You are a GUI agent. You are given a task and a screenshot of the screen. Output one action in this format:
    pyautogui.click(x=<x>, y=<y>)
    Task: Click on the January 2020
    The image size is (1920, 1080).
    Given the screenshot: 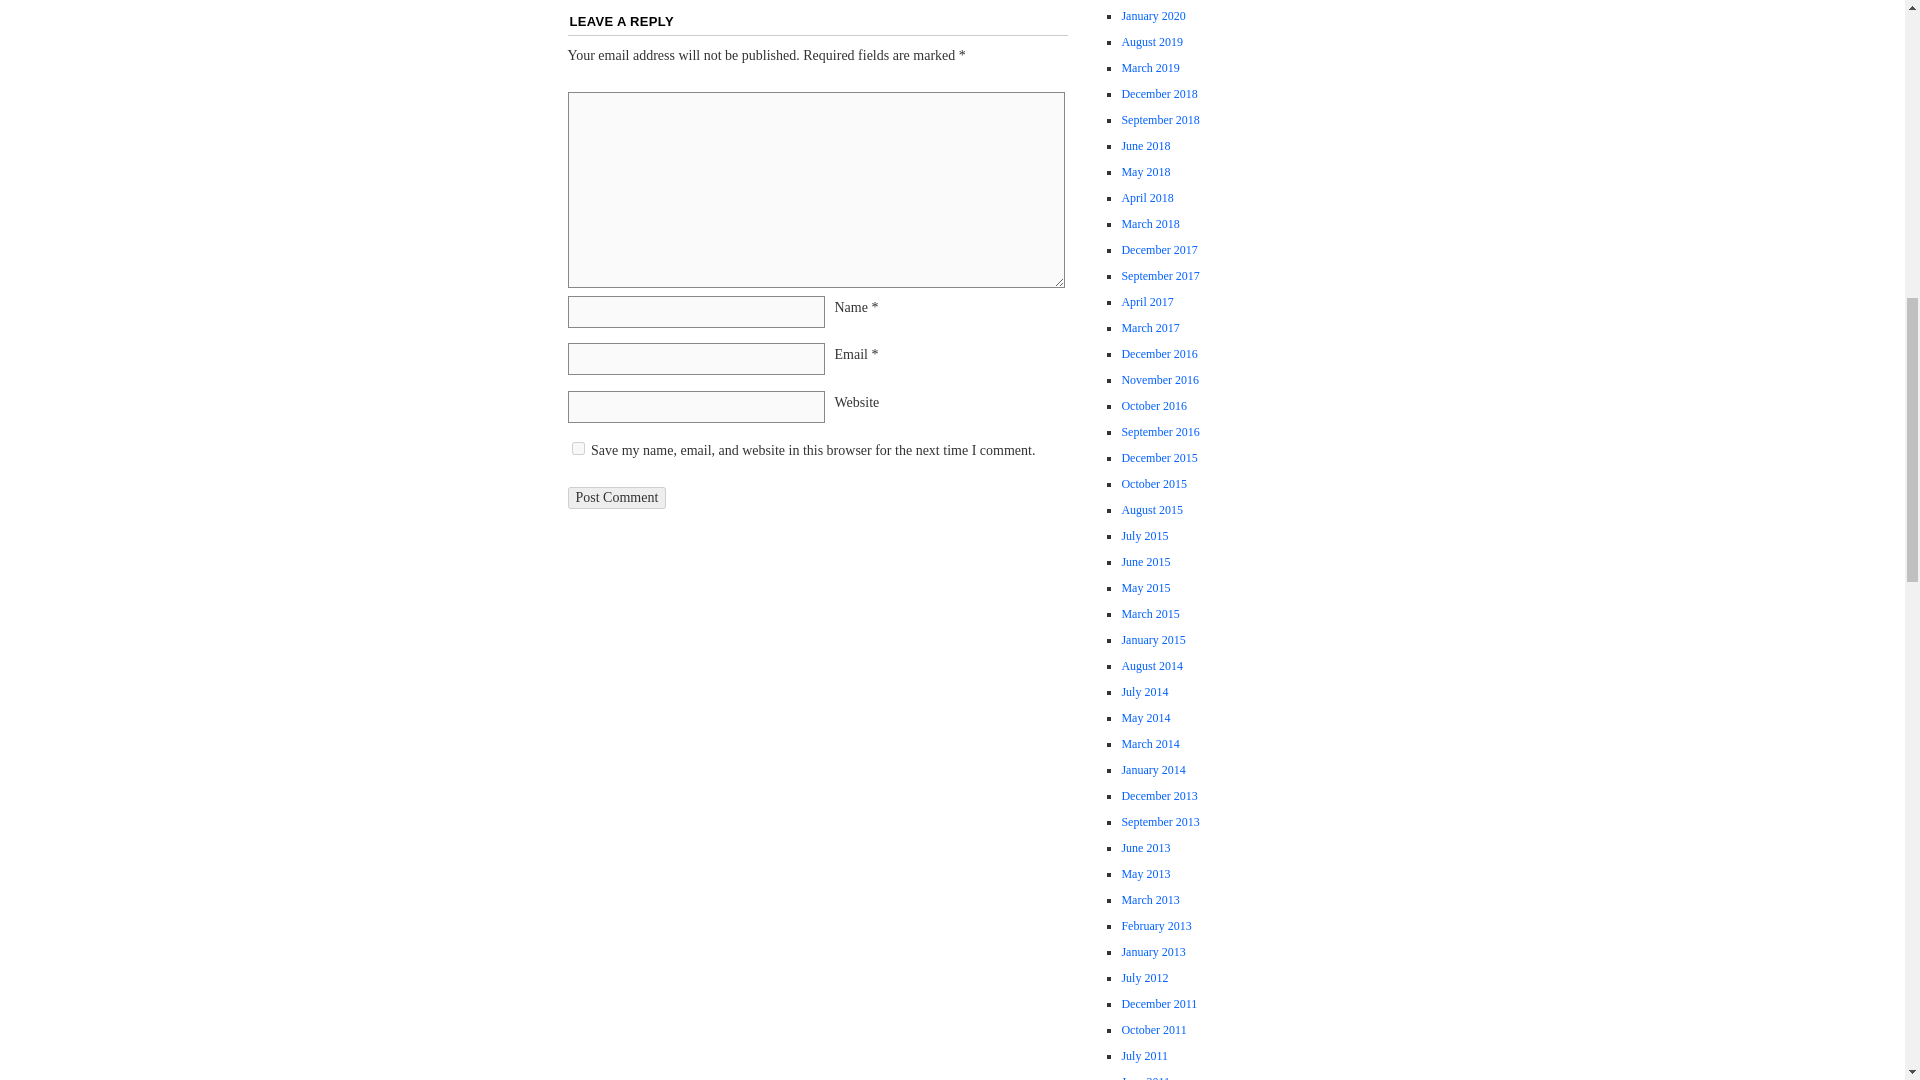 What is the action you would take?
    pyautogui.click(x=1152, y=15)
    